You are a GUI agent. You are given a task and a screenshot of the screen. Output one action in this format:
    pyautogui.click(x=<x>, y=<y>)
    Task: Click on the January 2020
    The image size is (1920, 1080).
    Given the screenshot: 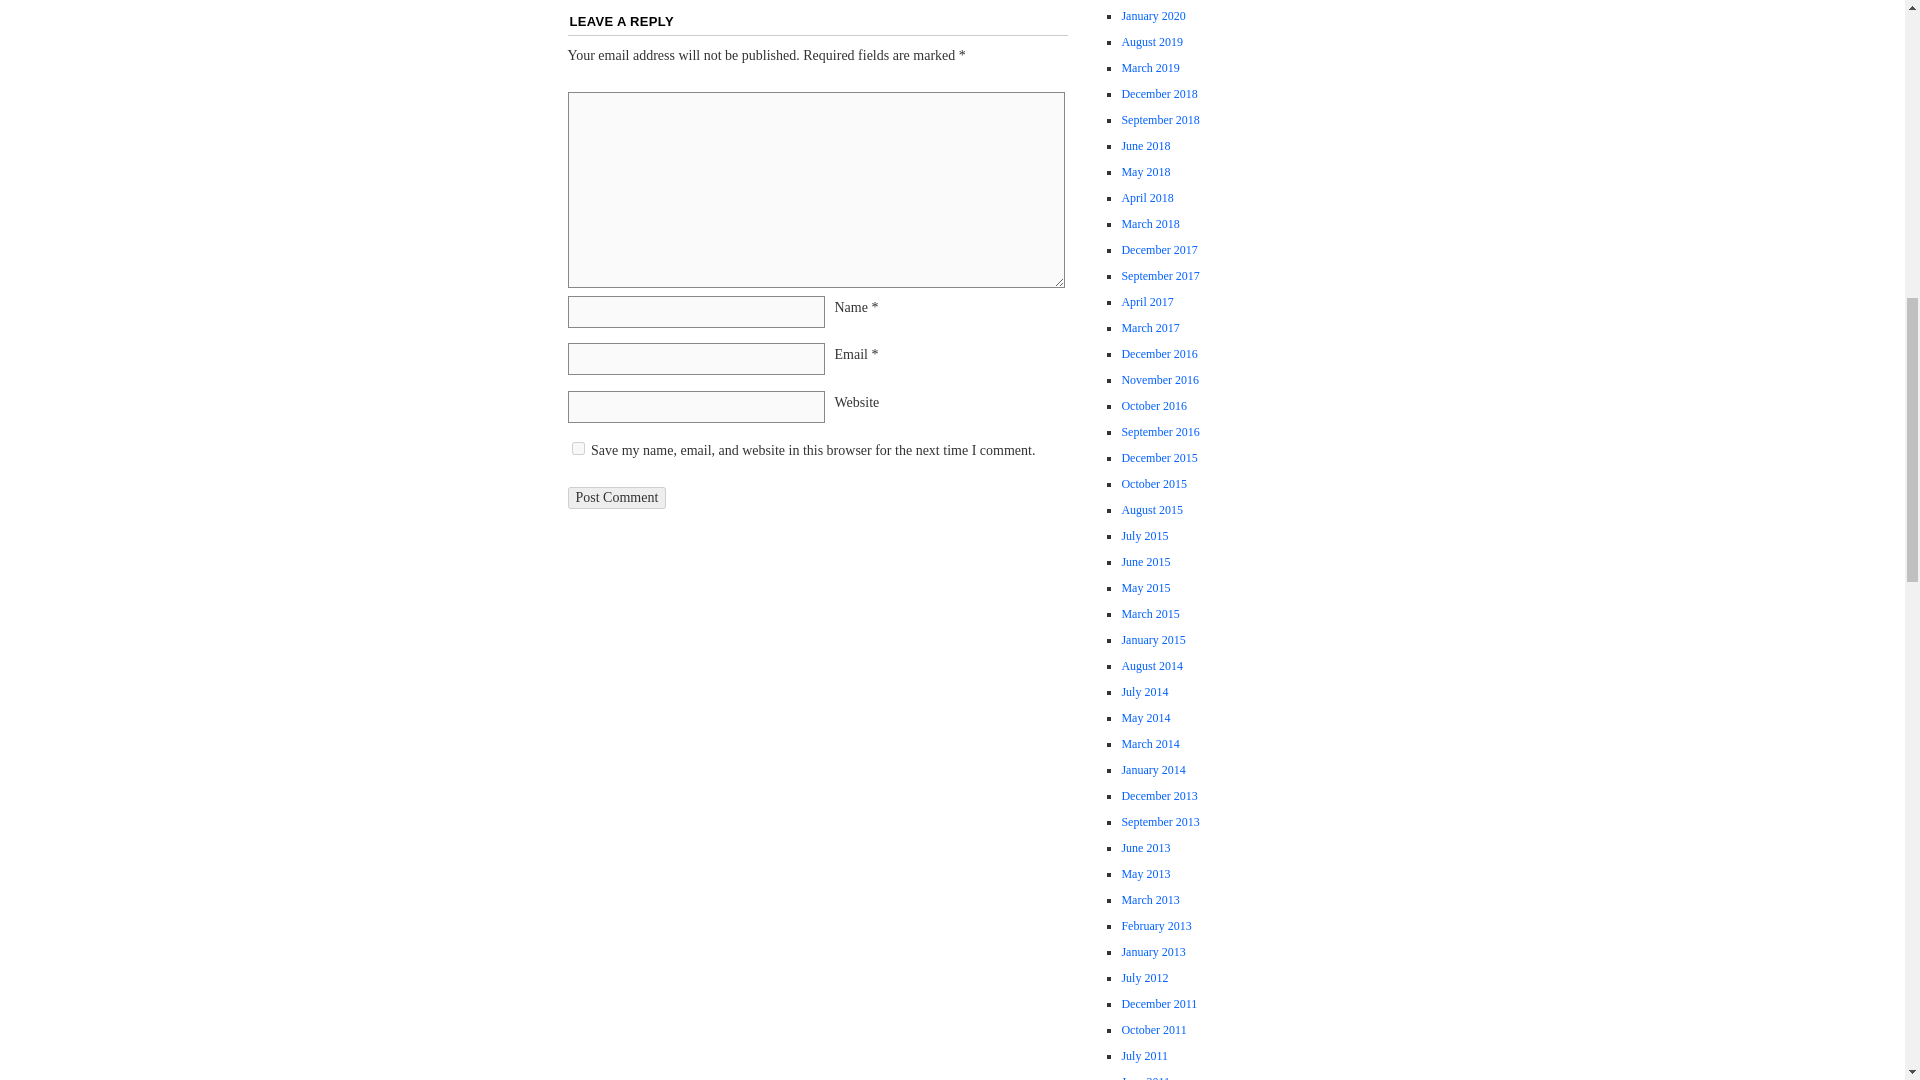 What is the action you would take?
    pyautogui.click(x=1152, y=15)
    